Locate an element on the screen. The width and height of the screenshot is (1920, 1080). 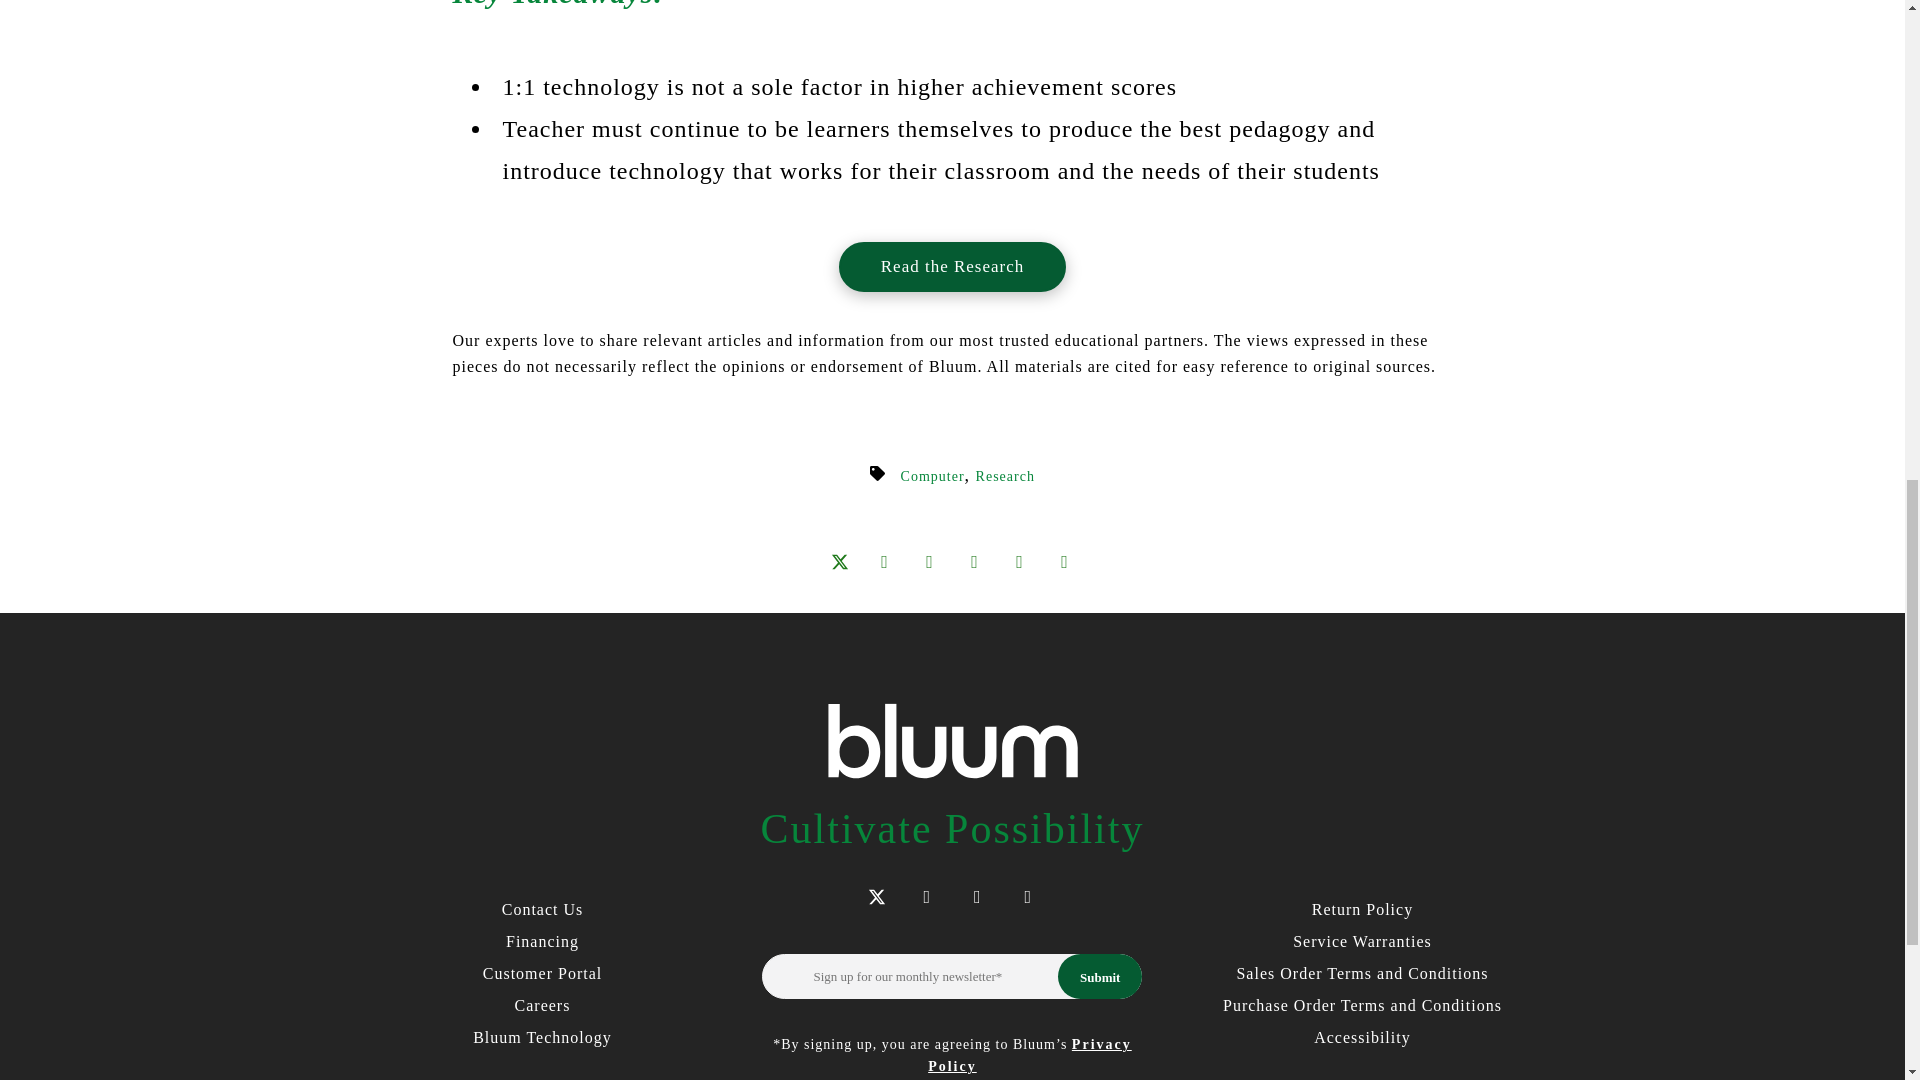
Share on Facebook is located at coordinates (929, 562).